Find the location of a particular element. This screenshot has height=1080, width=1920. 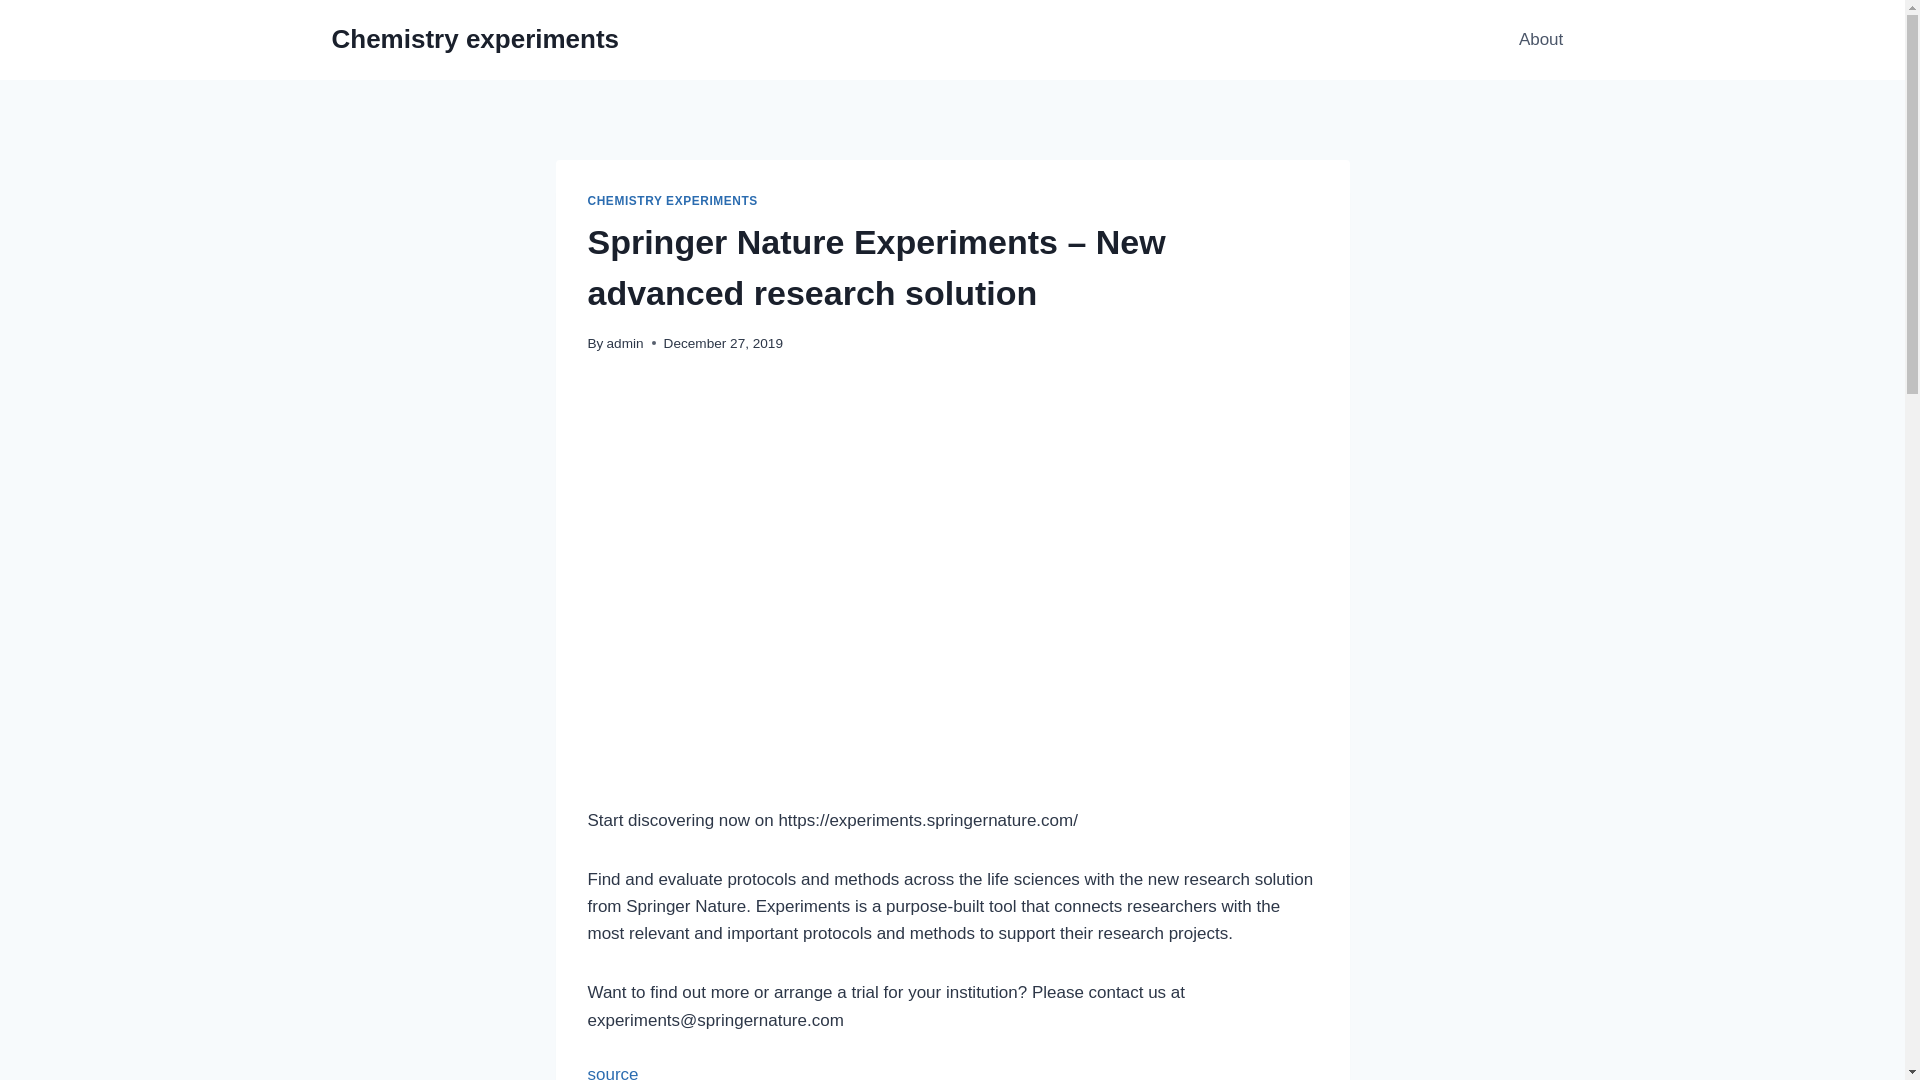

Chemistry experiments is located at coordinates (476, 39).